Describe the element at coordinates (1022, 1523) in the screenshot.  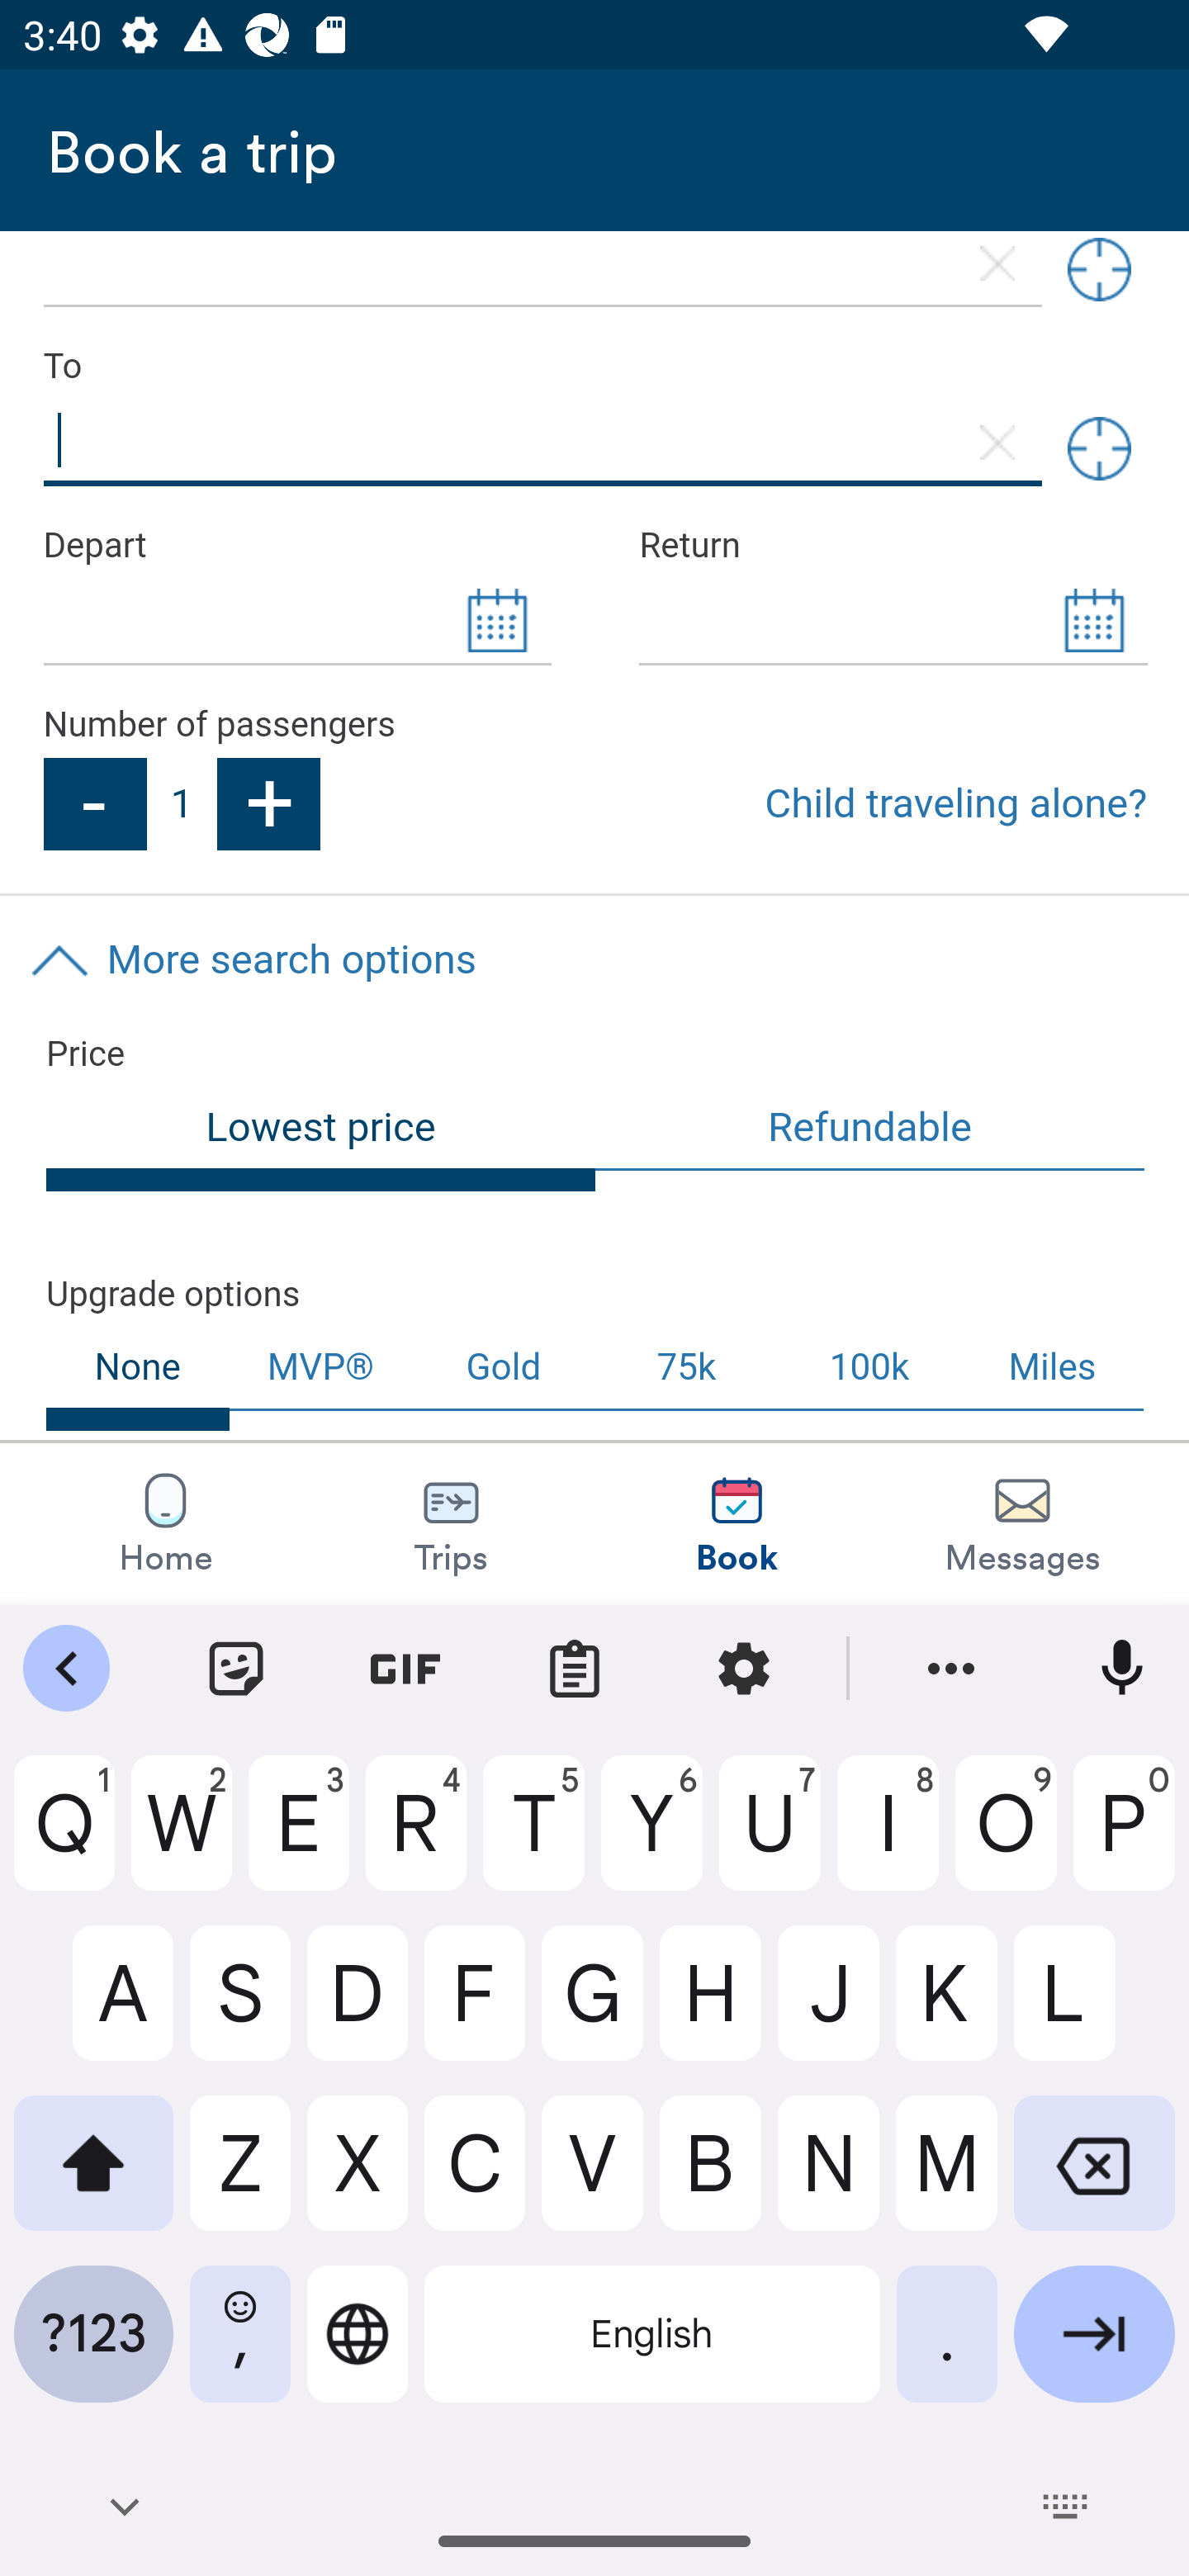
I see `Messages` at that location.